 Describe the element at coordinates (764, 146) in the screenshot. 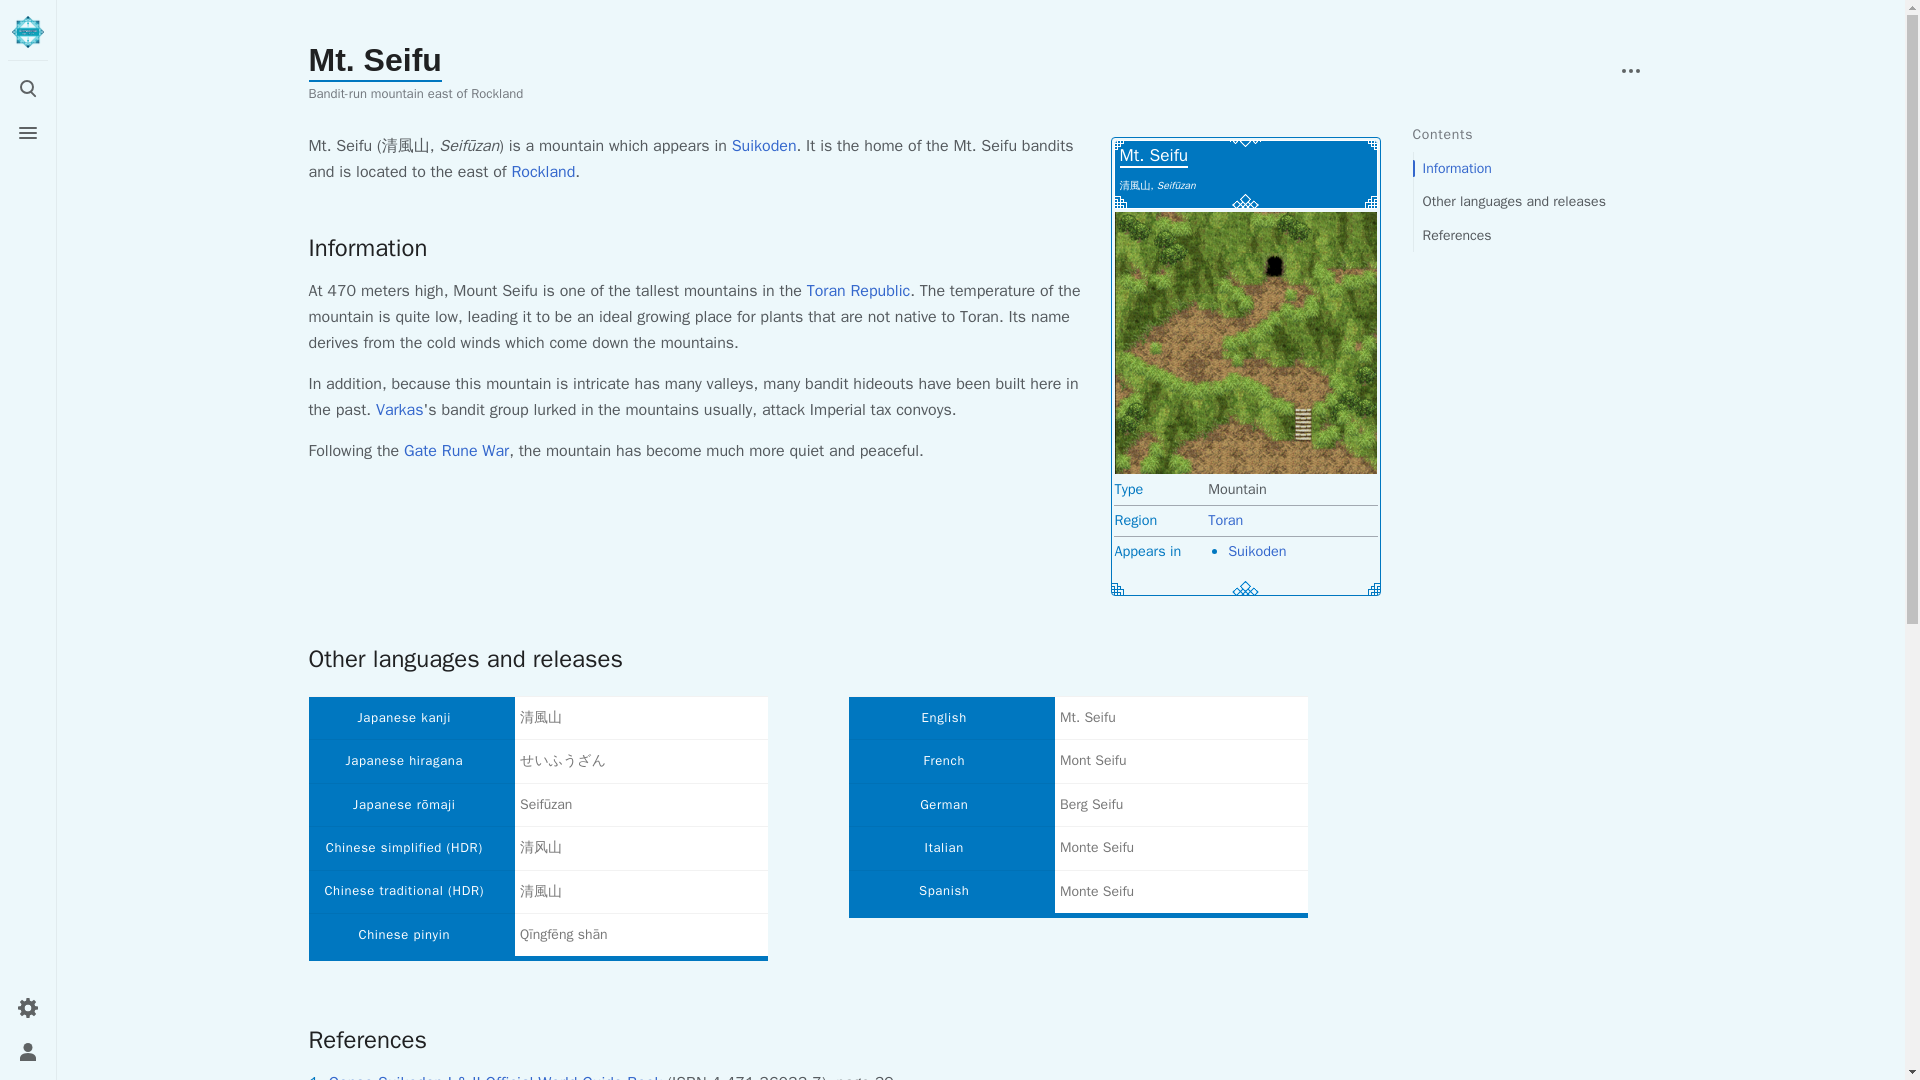

I see `Suikoden` at that location.